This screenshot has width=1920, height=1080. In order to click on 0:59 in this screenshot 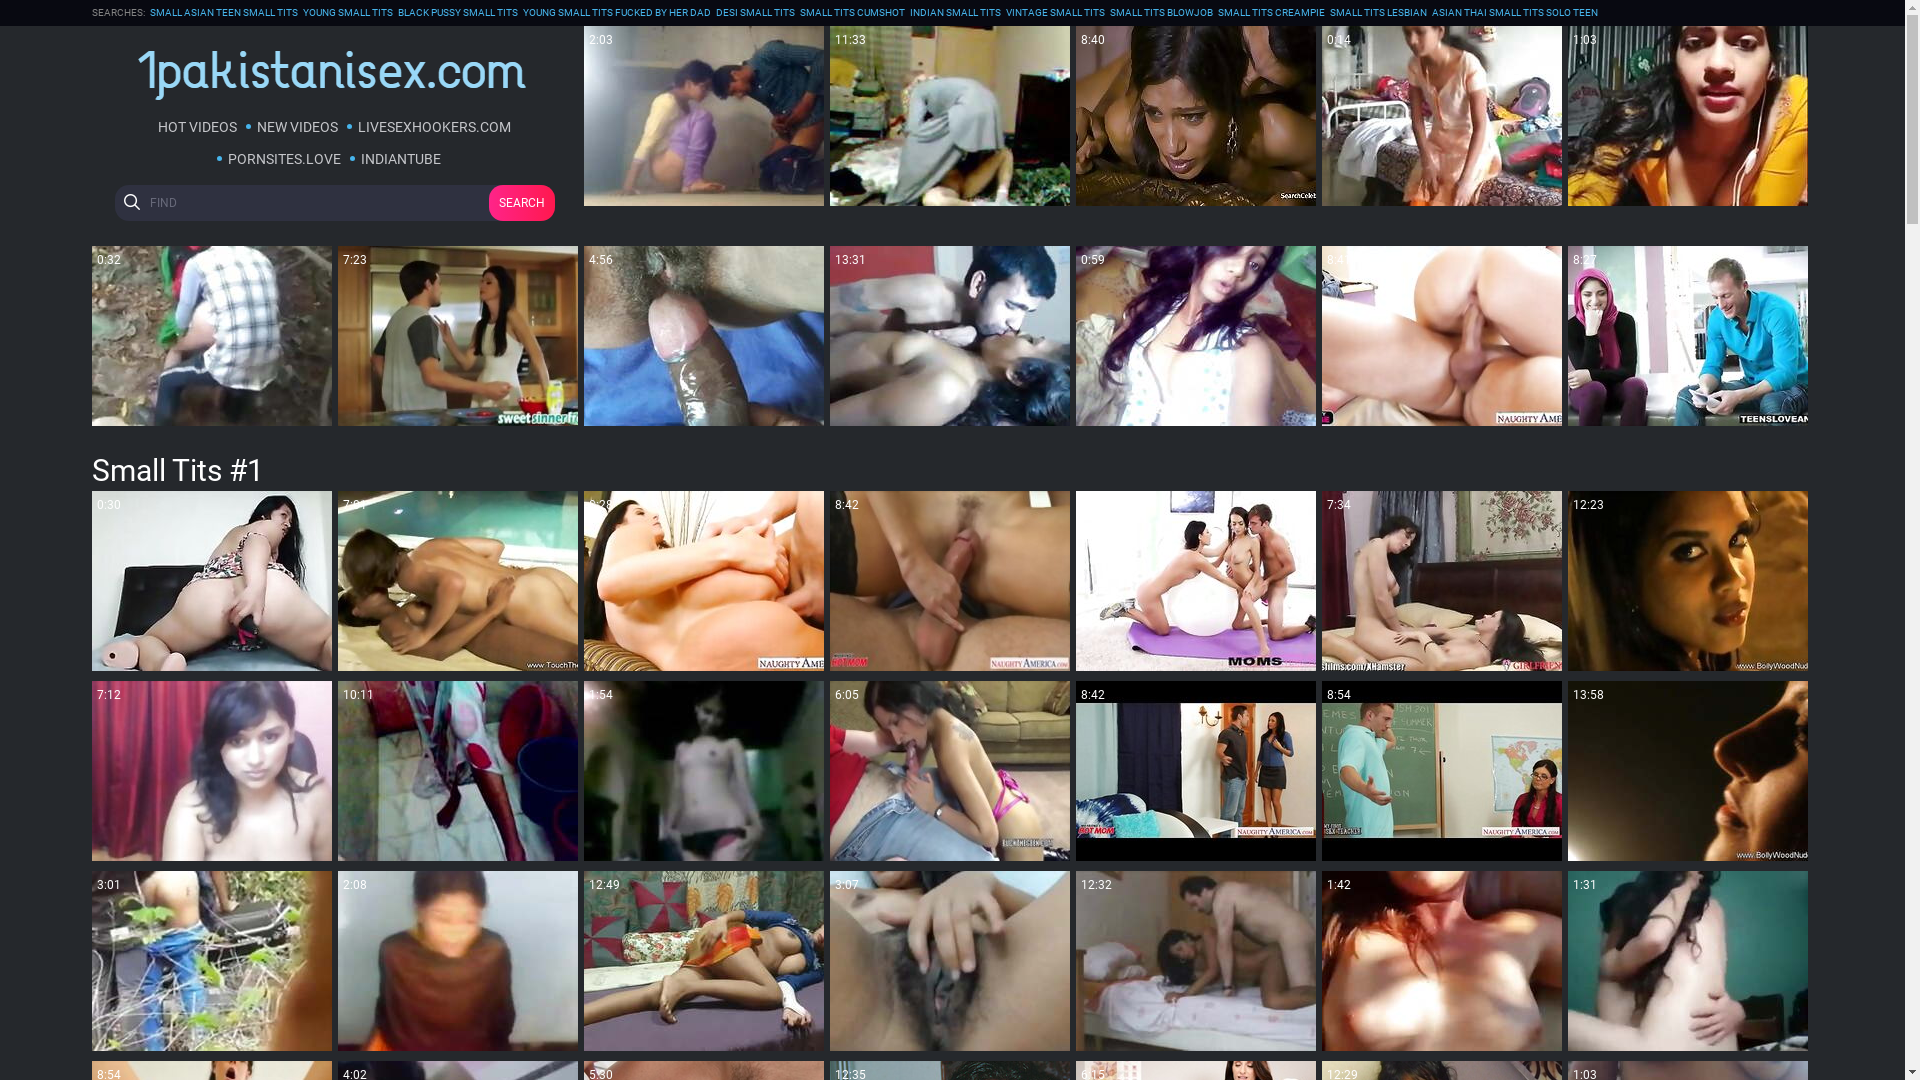, I will do `click(1196, 336)`.